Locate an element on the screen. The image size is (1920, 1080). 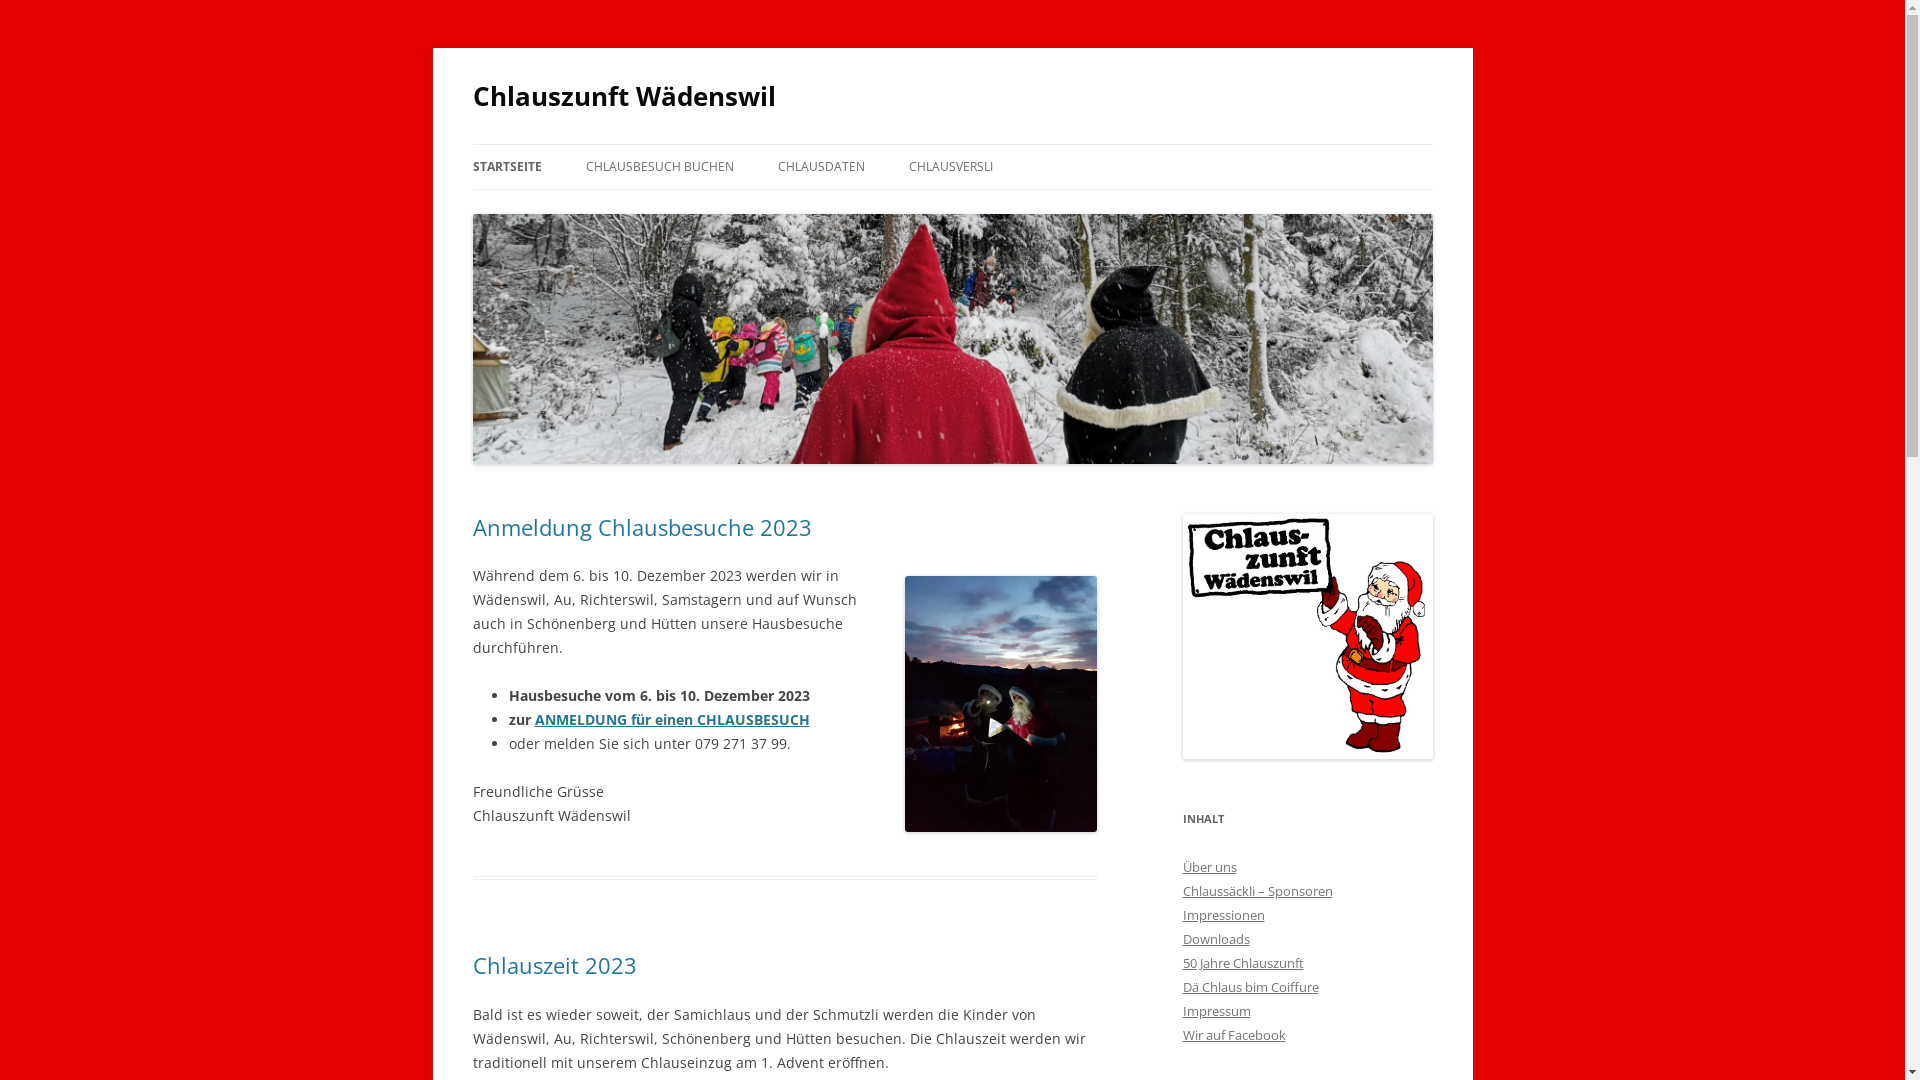
Anmeldung Chlausbesuche 2023 is located at coordinates (642, 527).